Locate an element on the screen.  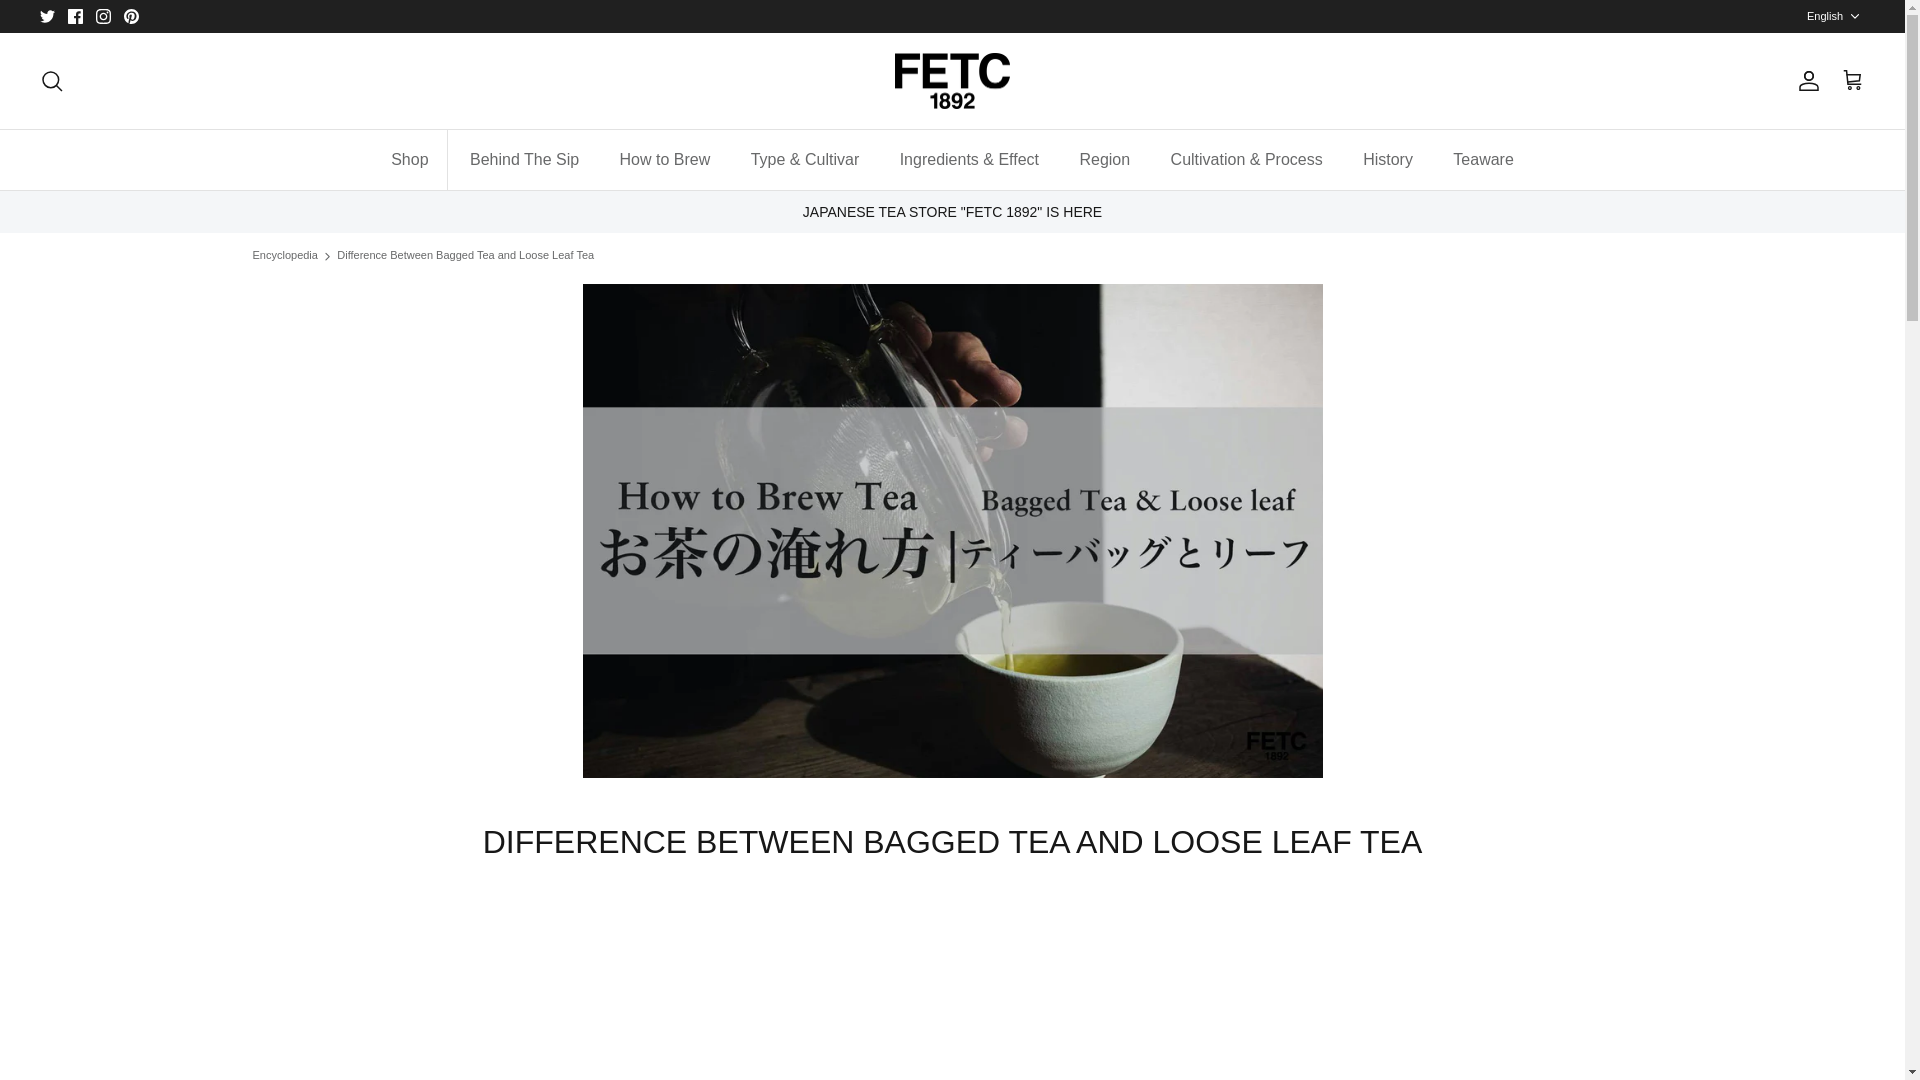
Instagram is located at coordinates (104, 16).